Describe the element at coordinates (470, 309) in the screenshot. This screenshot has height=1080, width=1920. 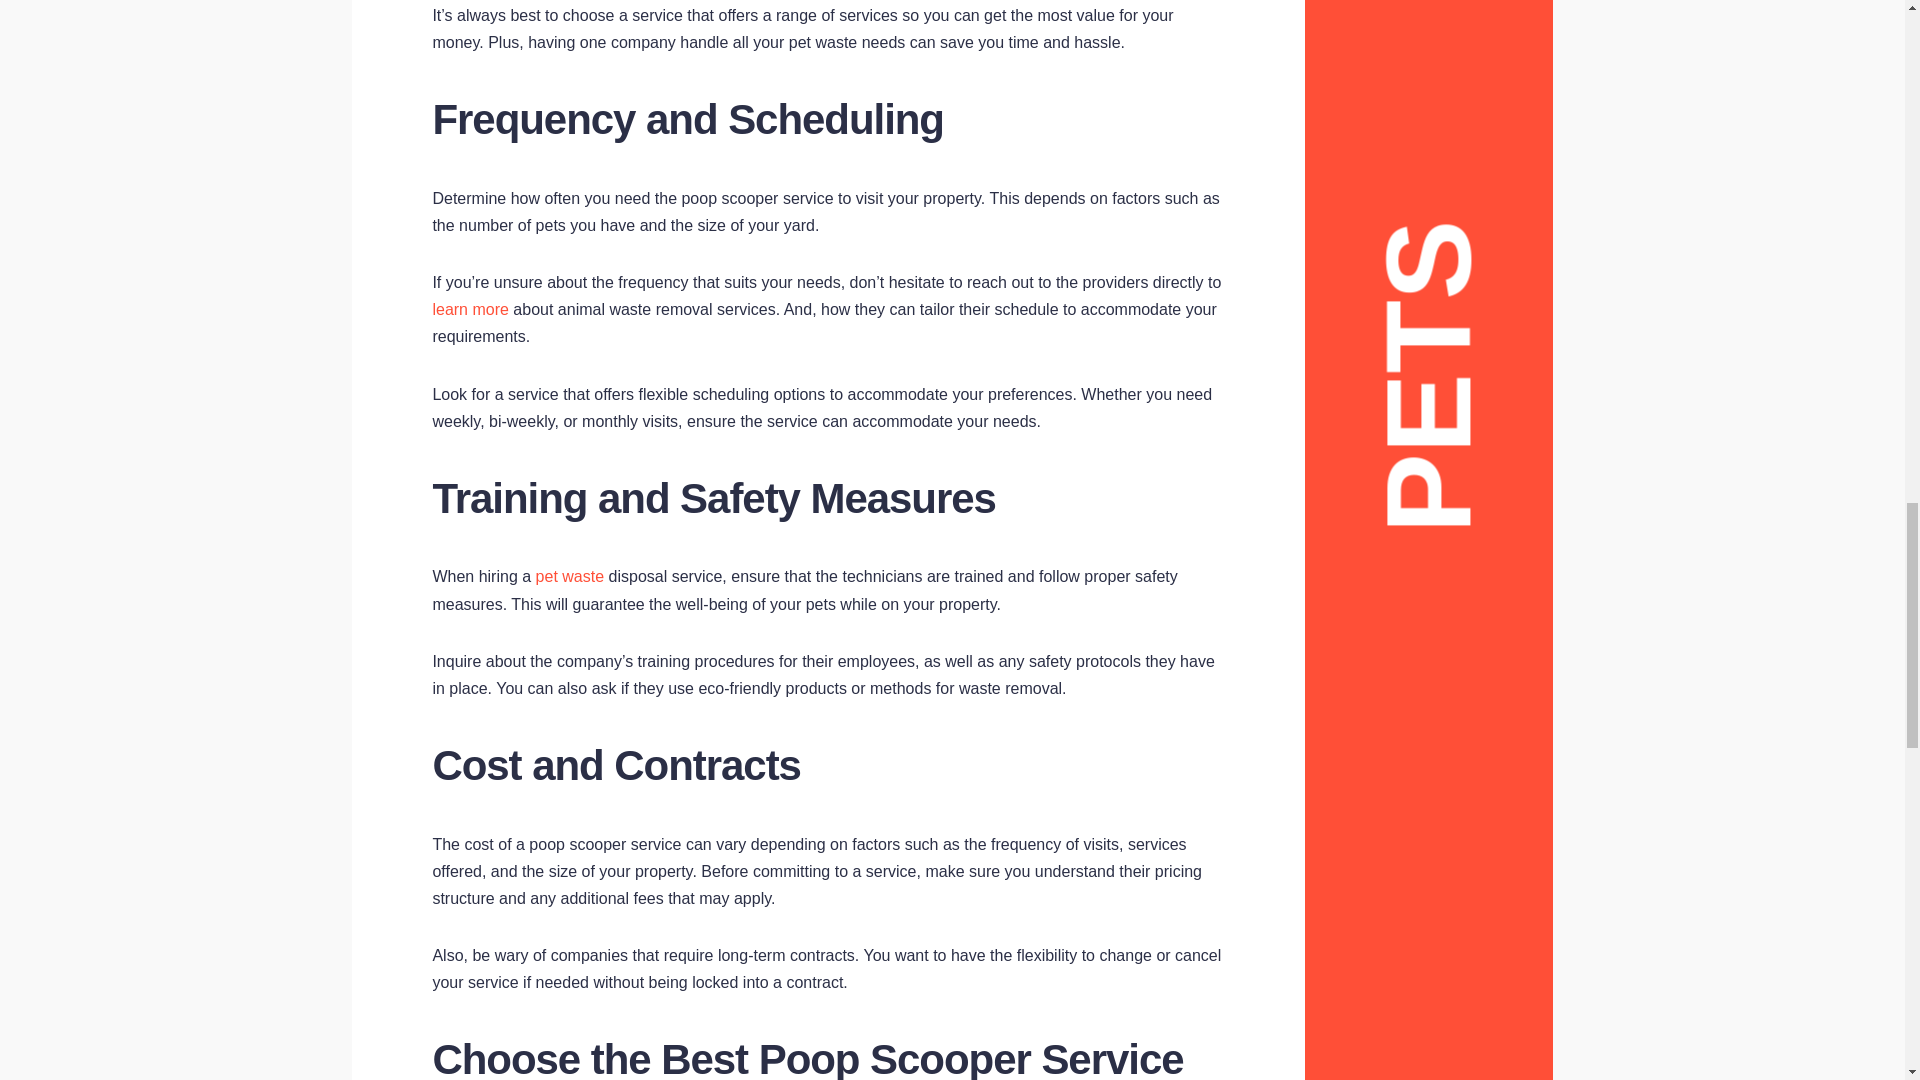
I see `learn more` at that location.